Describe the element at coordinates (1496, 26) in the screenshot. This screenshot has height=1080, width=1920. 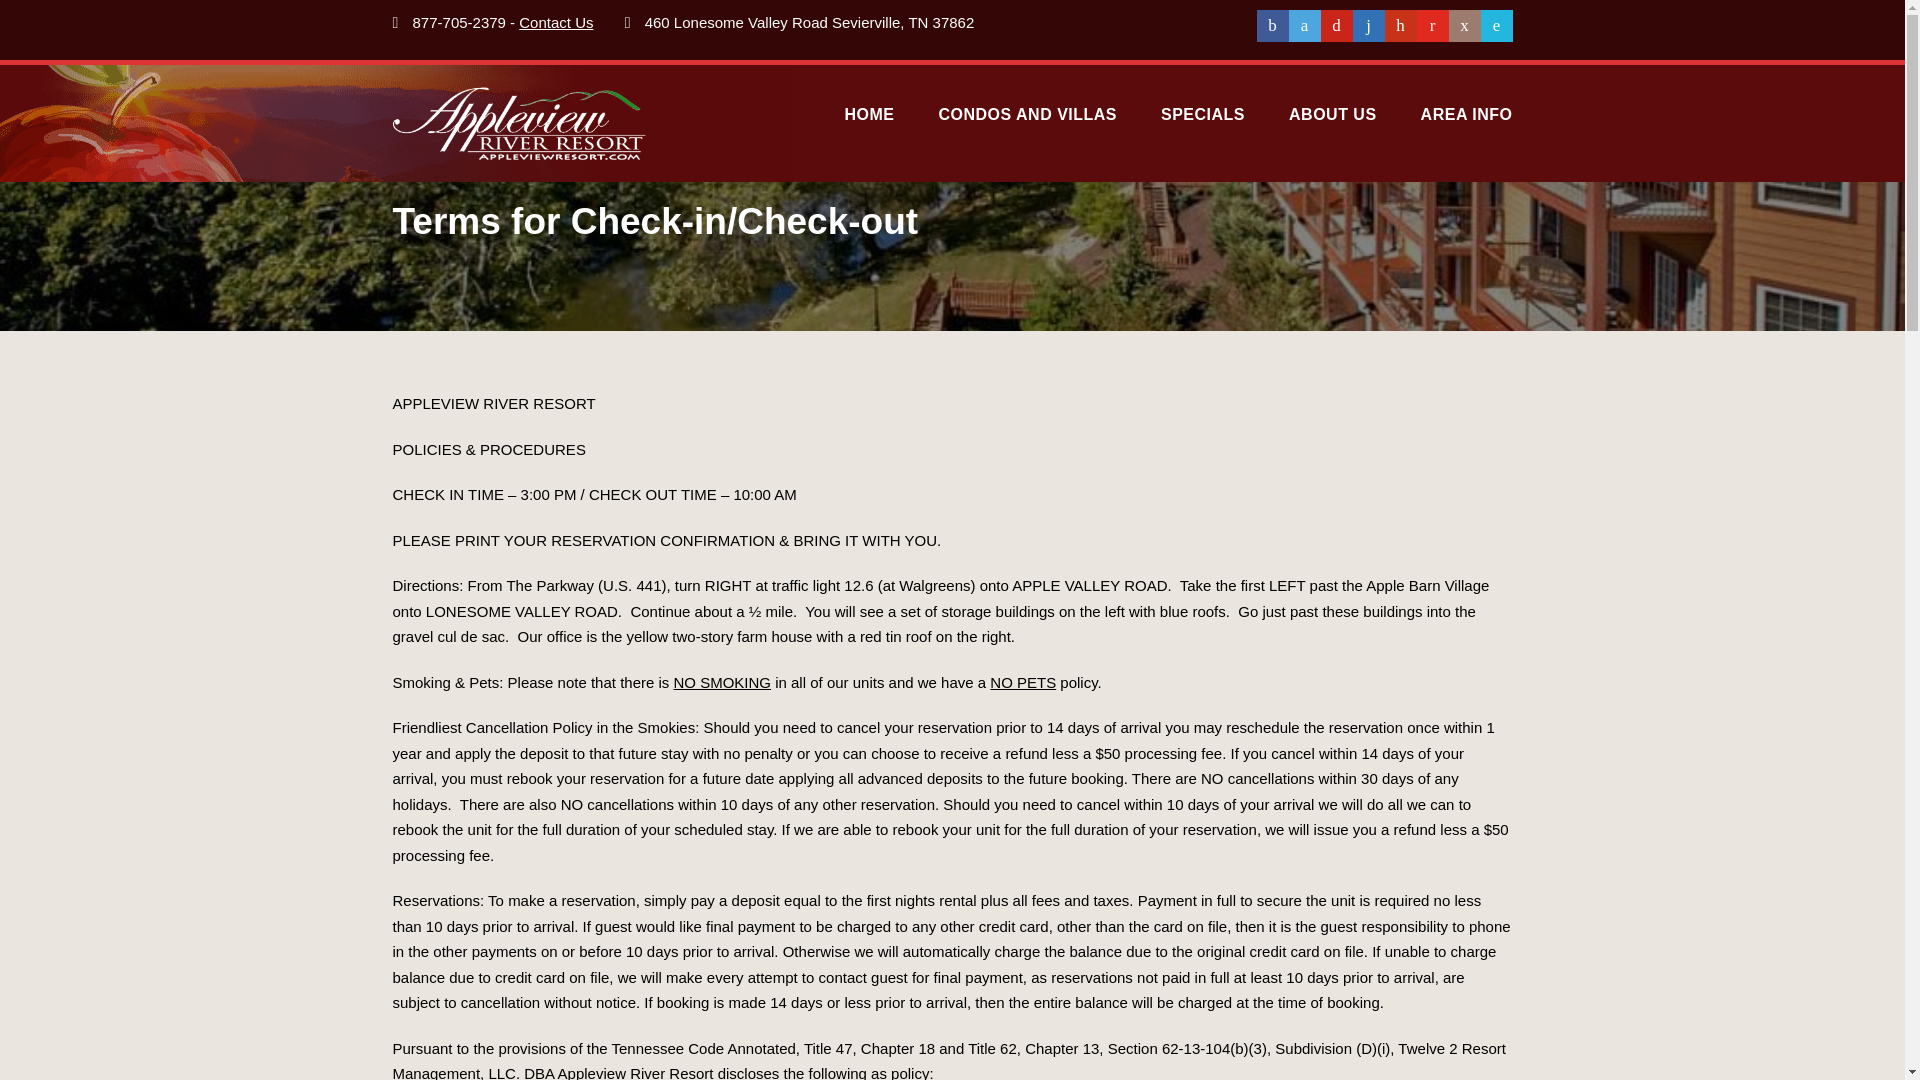
I see `foursquare` at that location.